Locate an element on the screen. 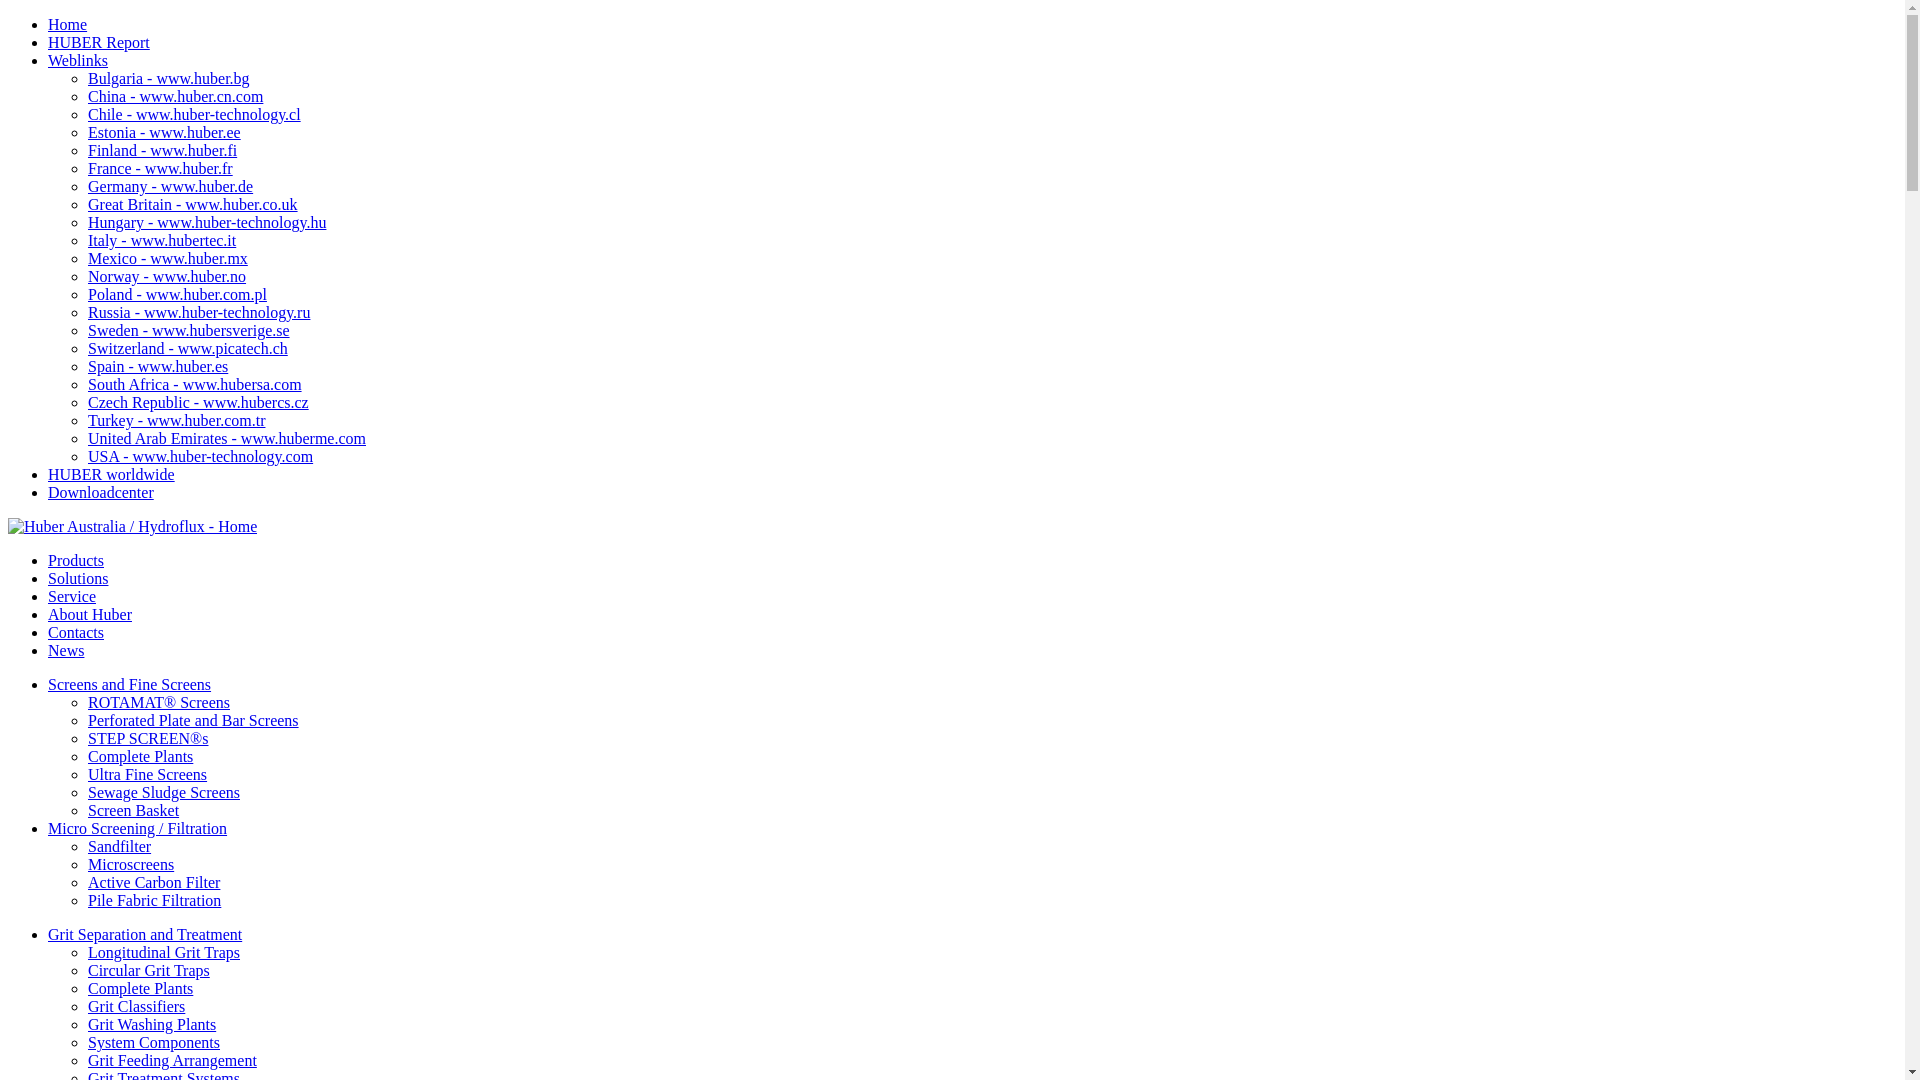 Image resolution: width=1920 pixels, height=1080 pixels. Russia - www.huber-technology.ru is located at coordinates (199, 312).